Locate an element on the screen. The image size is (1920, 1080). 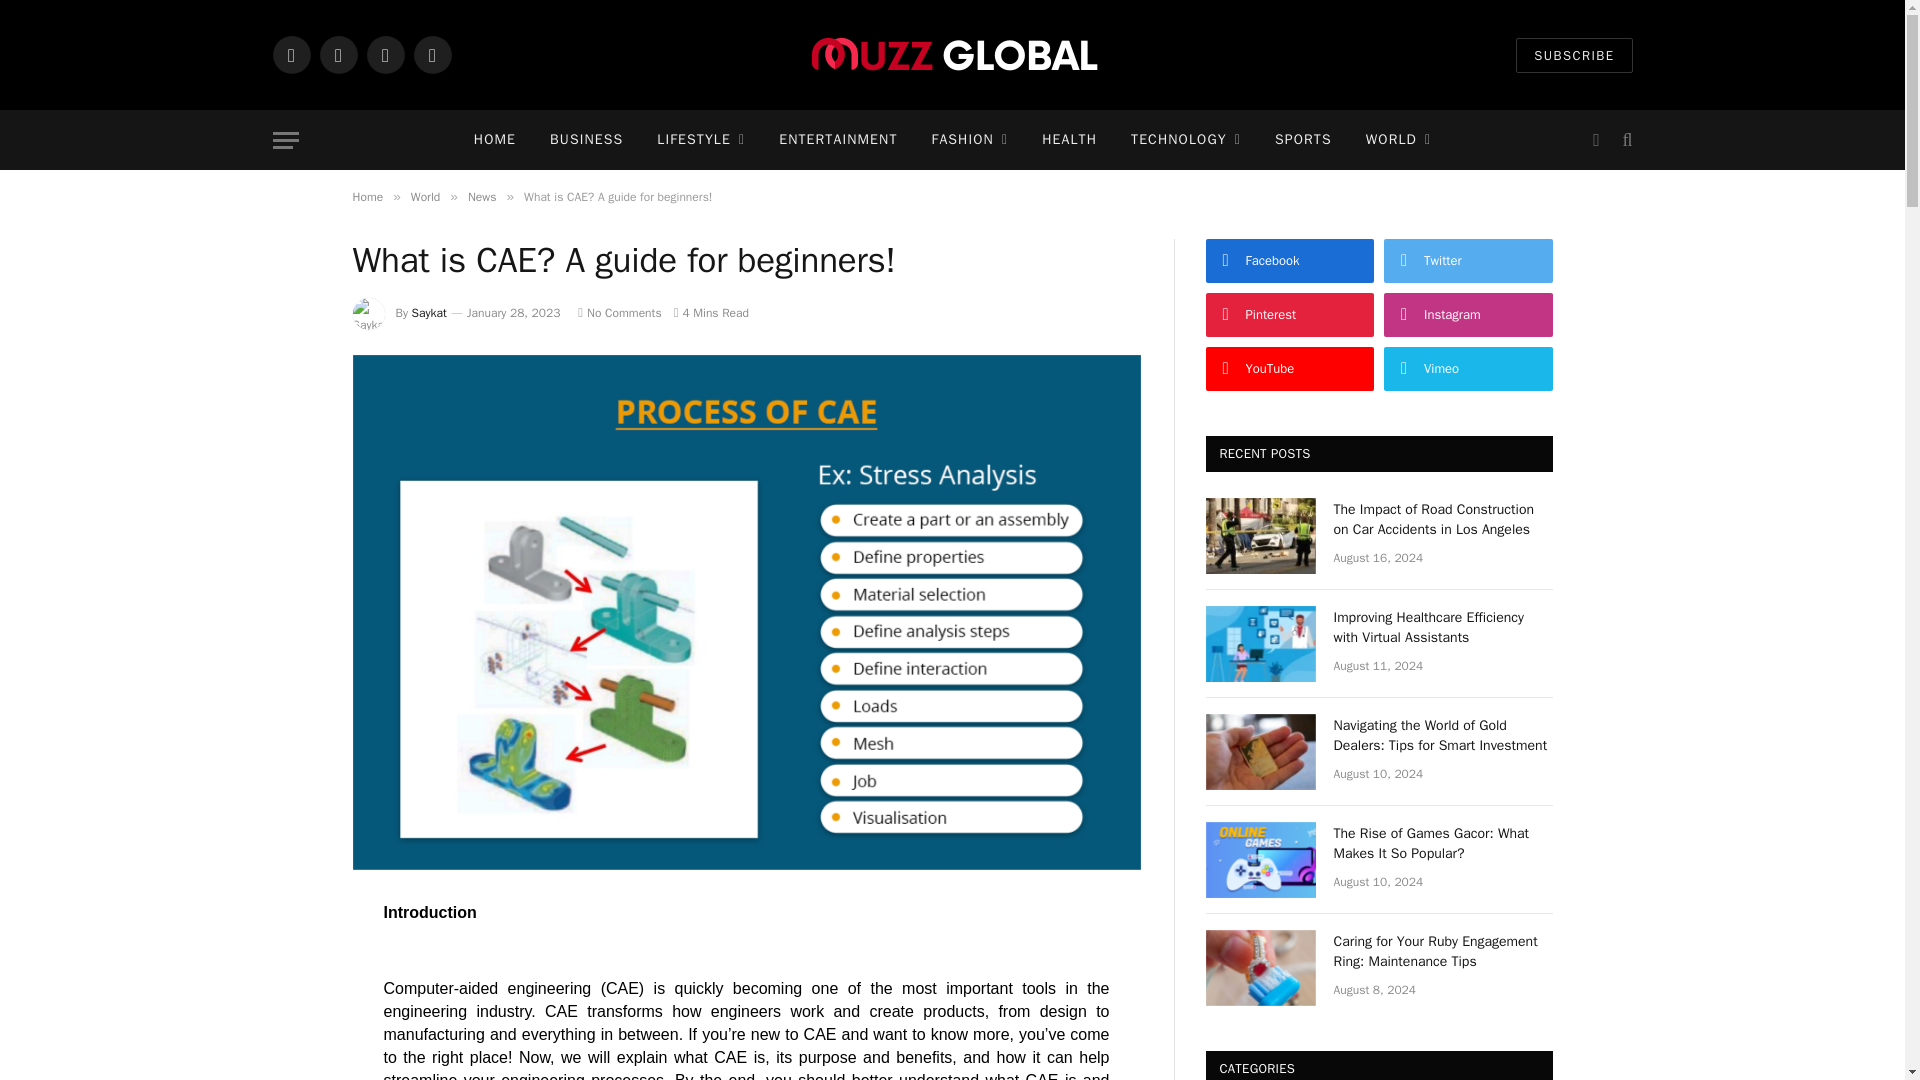
Vimeo is located at coordinates (432, 54).